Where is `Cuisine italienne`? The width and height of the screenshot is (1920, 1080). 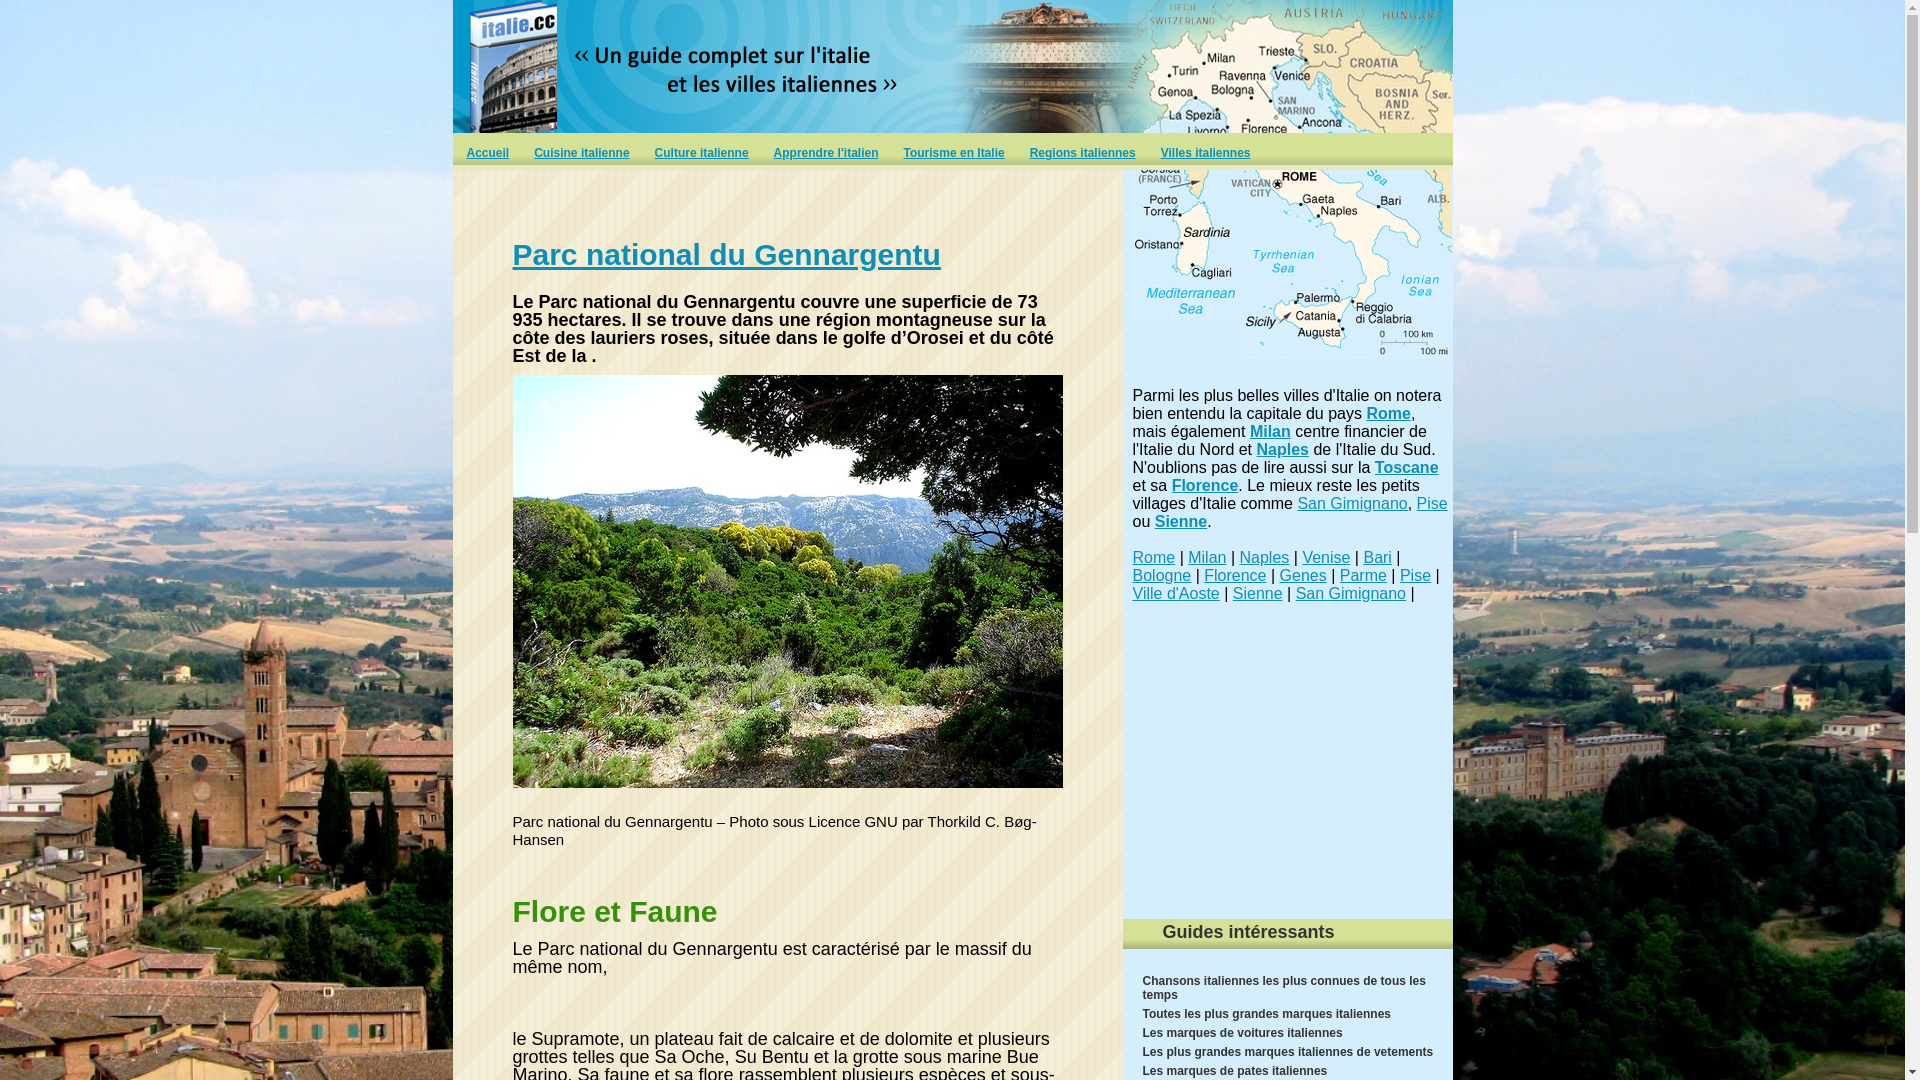 Cuisine italienne is located at coordinates (582, 155).